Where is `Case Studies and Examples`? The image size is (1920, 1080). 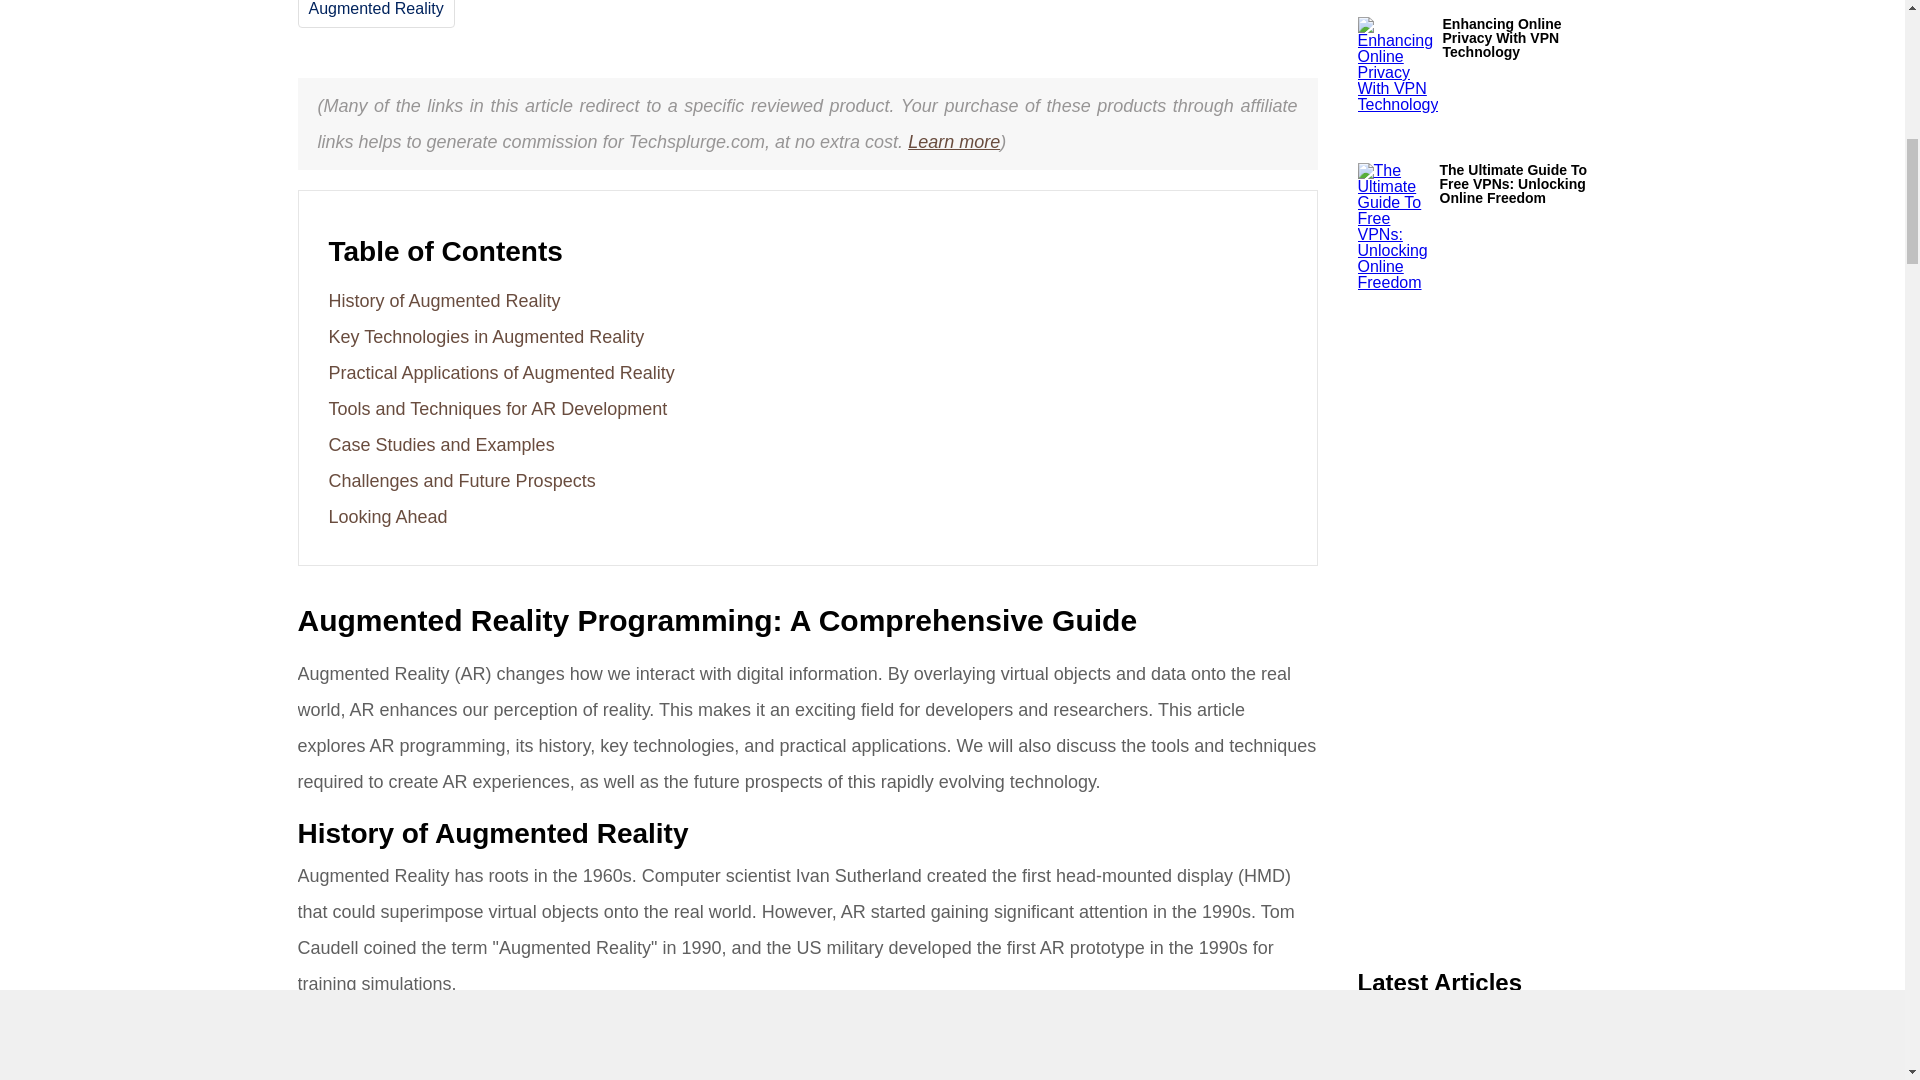
Case Studies and Examples is located at coordinates (441, 444).